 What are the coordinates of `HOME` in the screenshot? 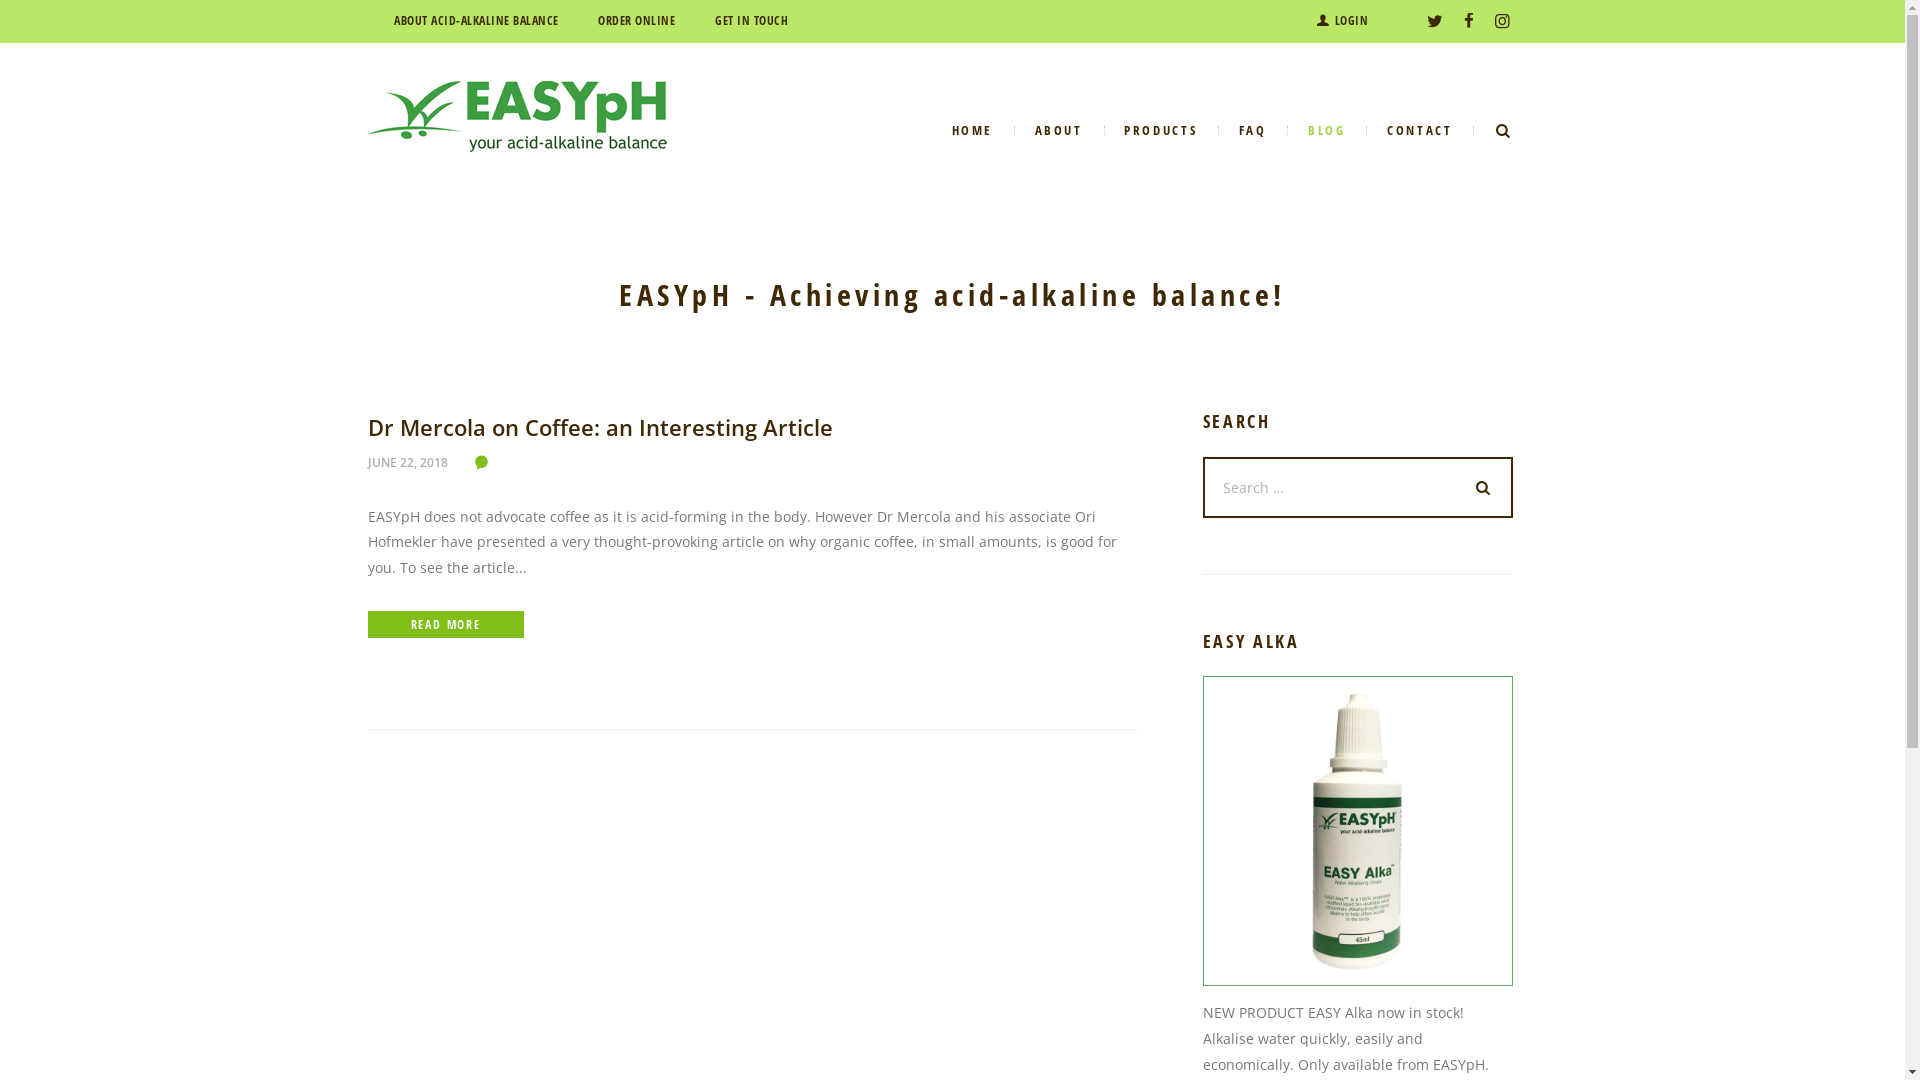 It's located at (972, 132).